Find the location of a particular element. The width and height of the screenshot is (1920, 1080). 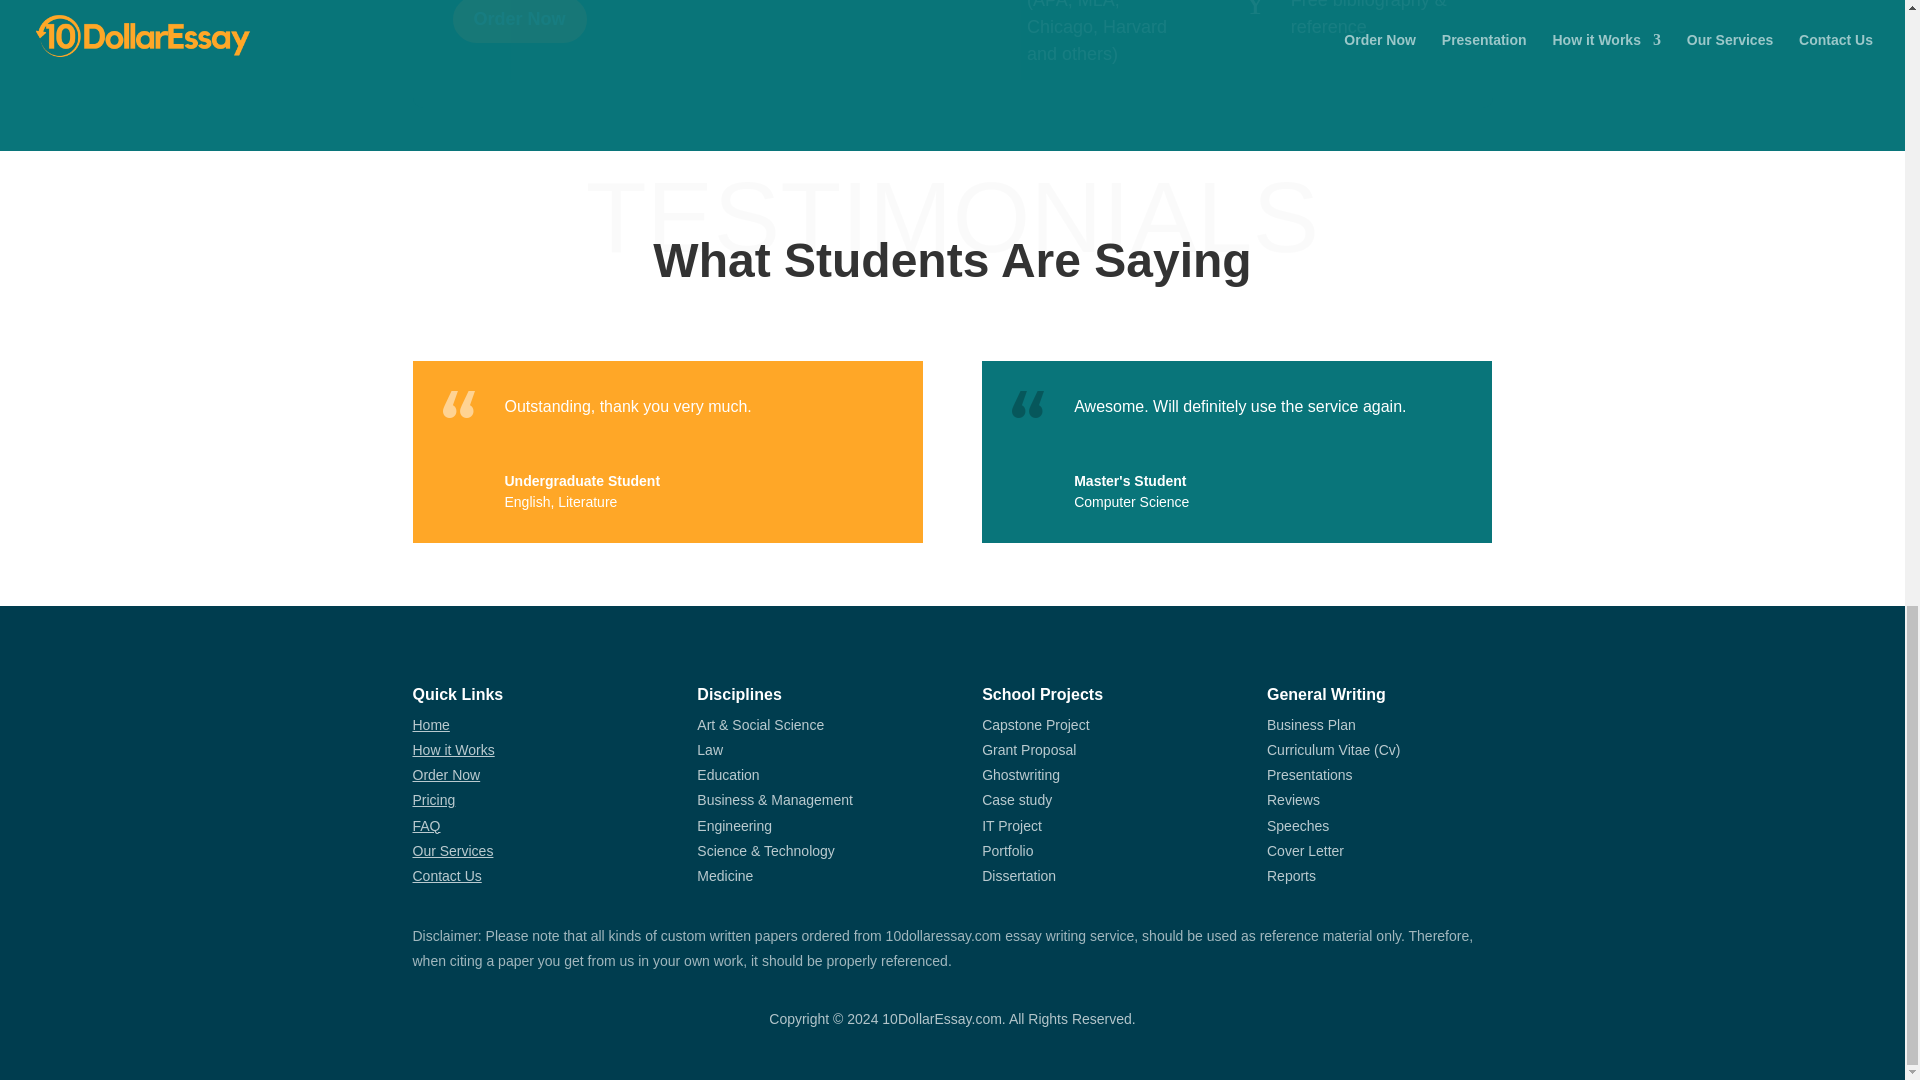

Order Now is located at coordinates (518, 22).